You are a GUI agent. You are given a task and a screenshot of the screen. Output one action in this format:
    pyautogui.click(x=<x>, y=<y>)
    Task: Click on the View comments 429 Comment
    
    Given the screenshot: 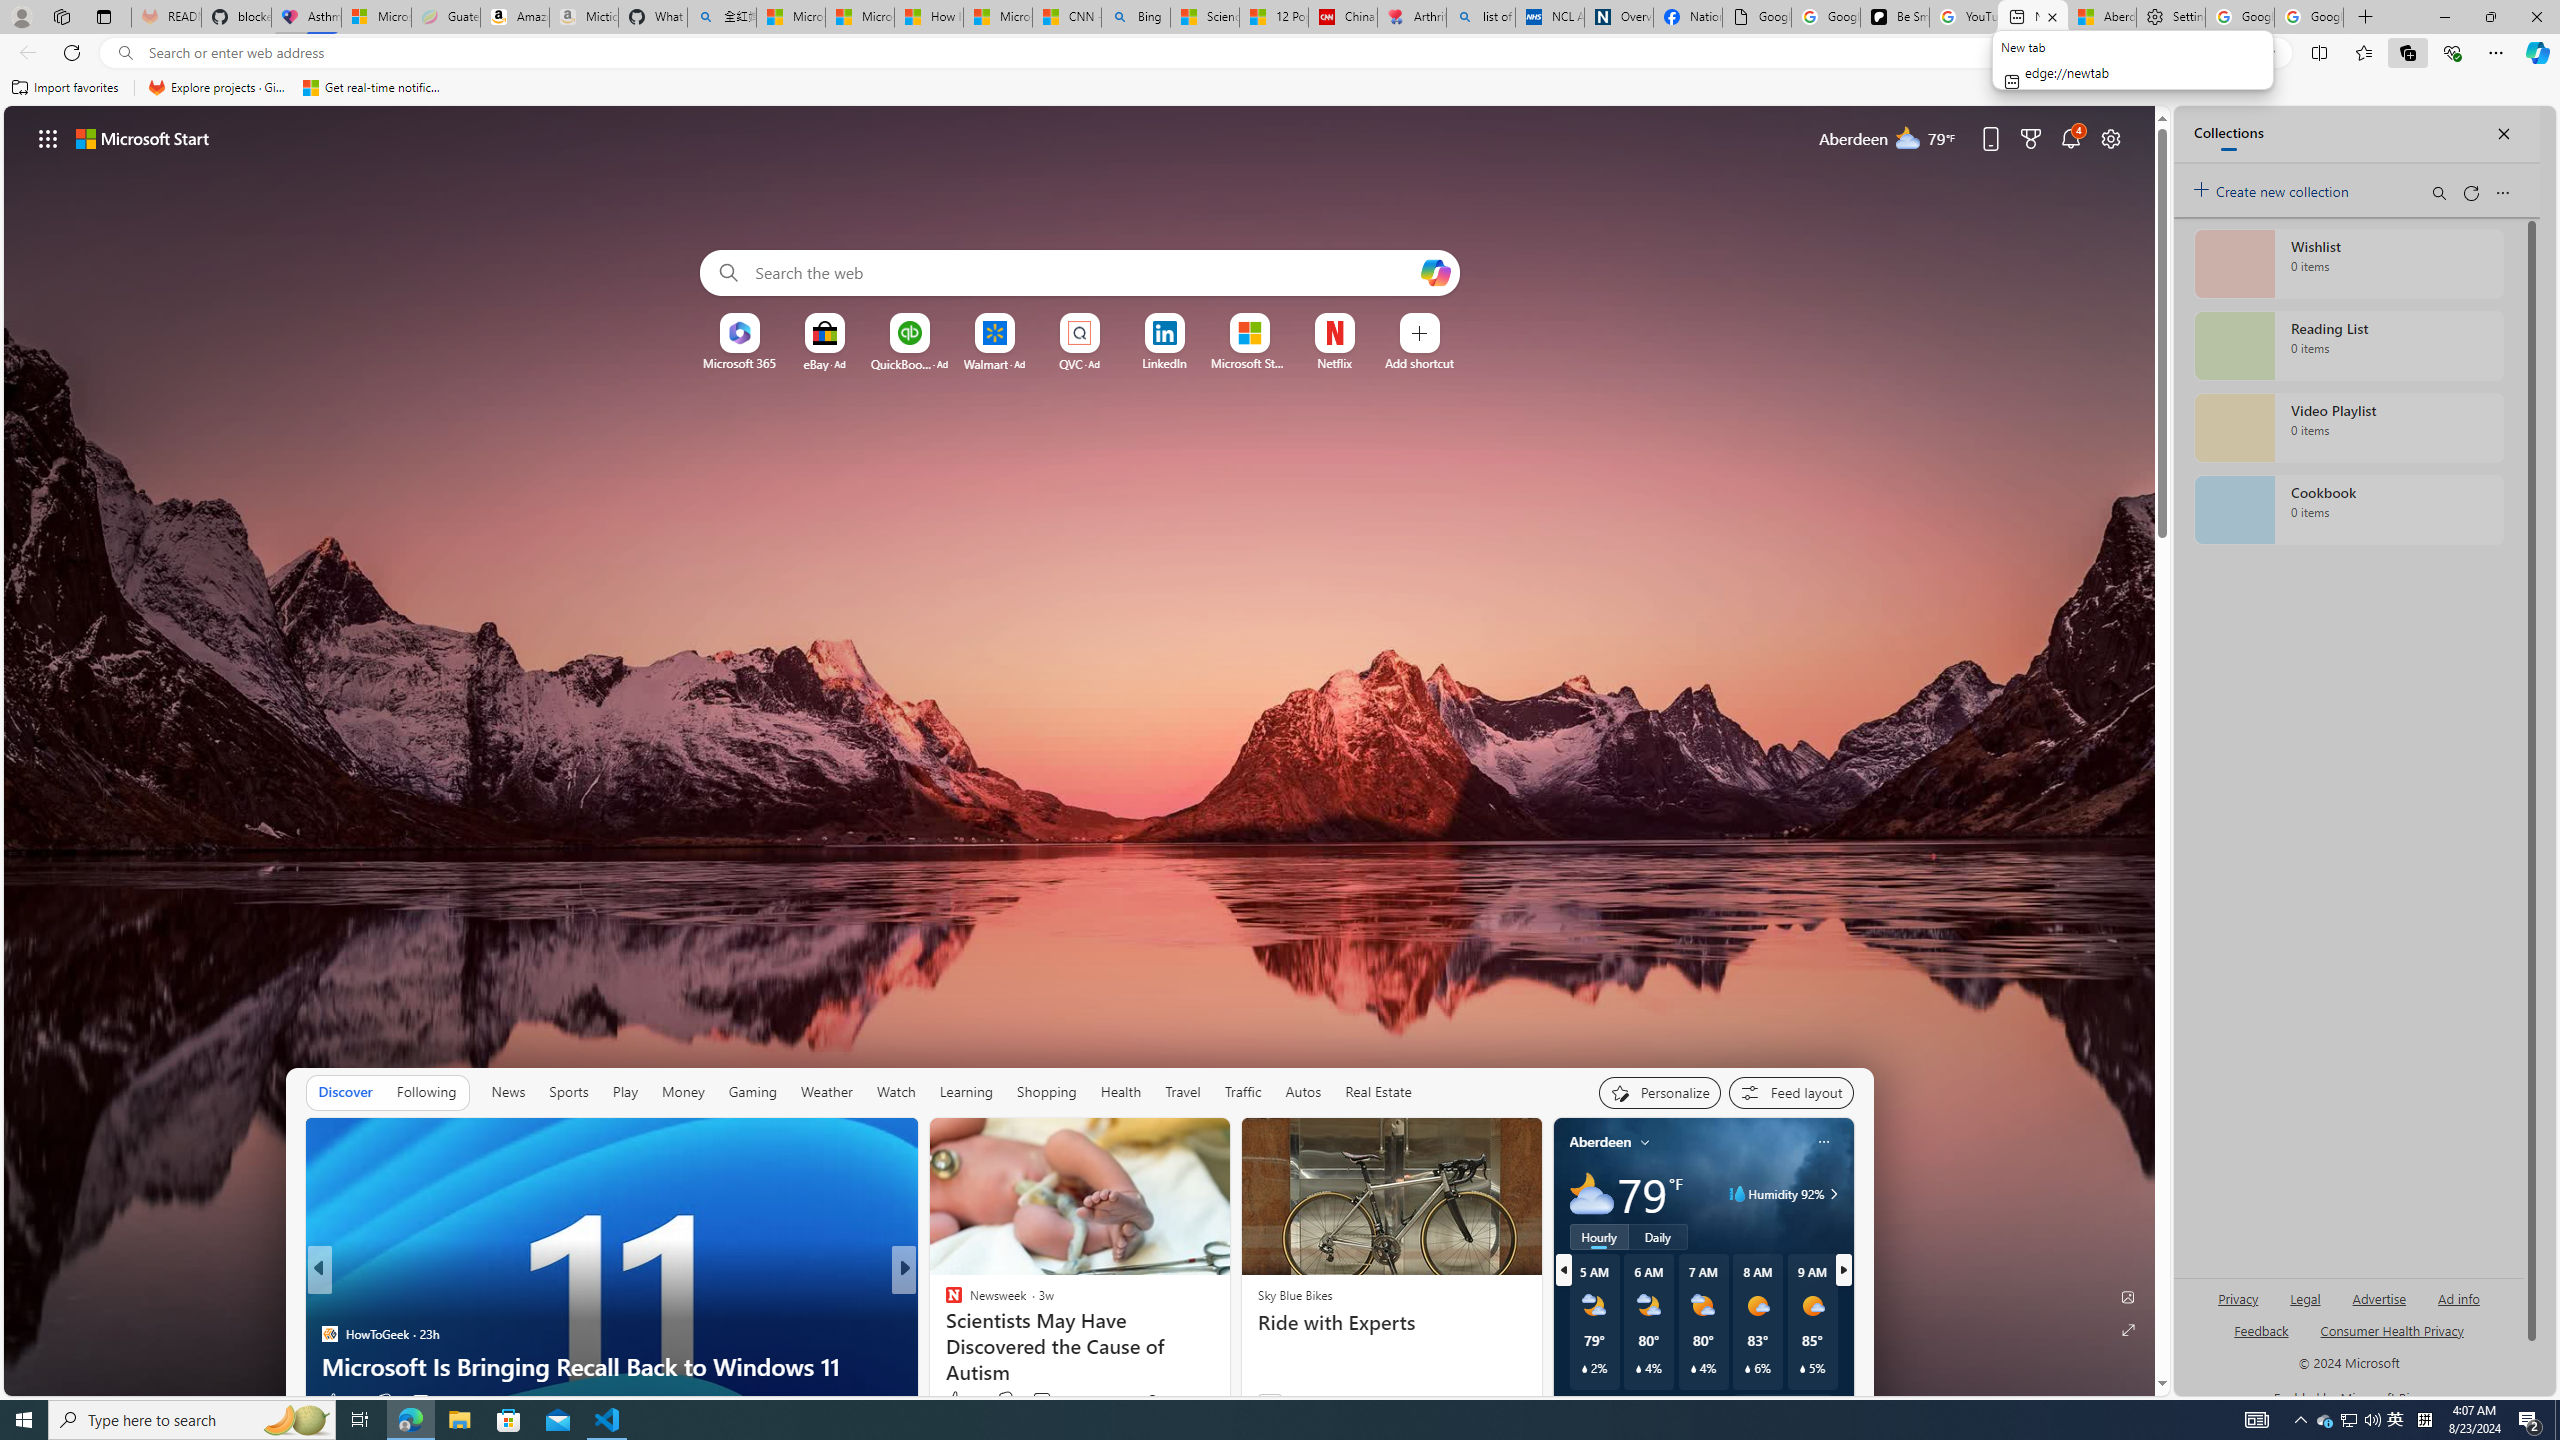 What is the action you would take?
    pyautogui.click(x=1054, y=1400)
    